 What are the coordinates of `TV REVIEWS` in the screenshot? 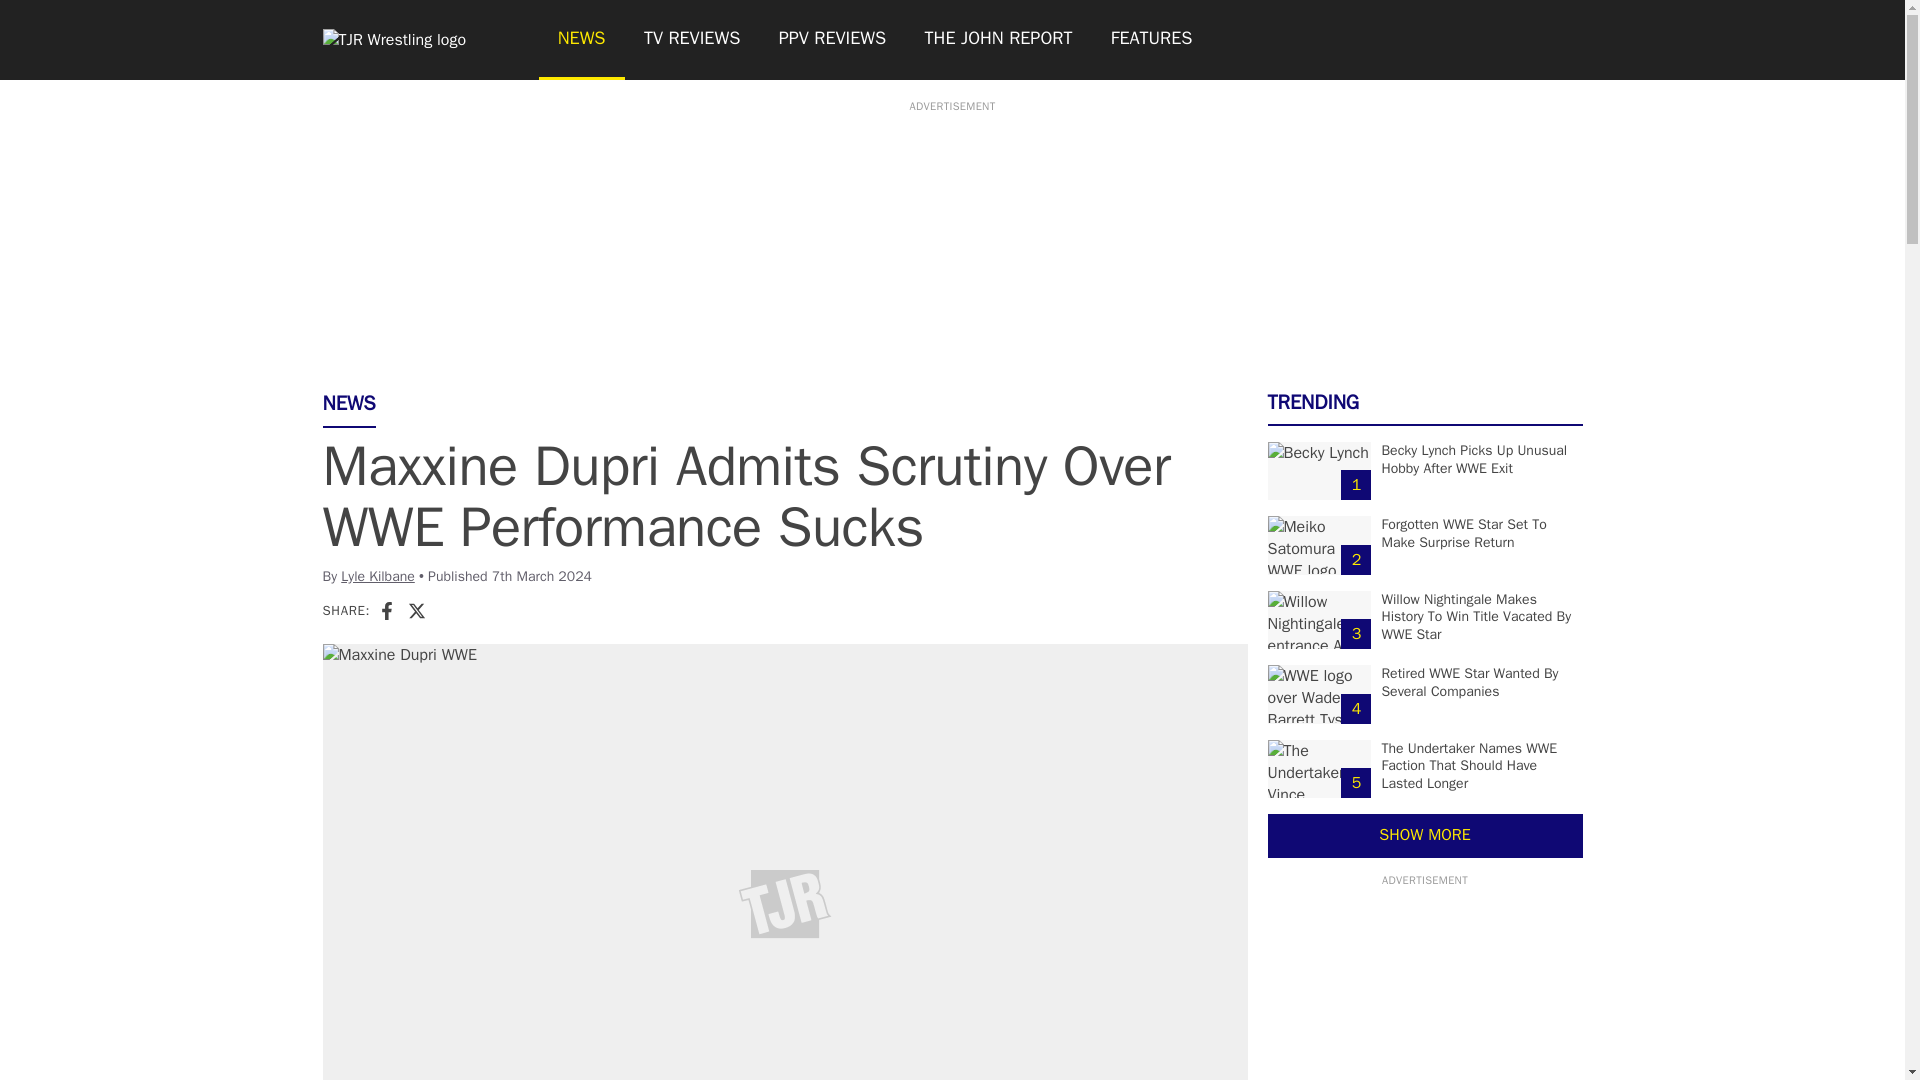 It's located at (692, 40).